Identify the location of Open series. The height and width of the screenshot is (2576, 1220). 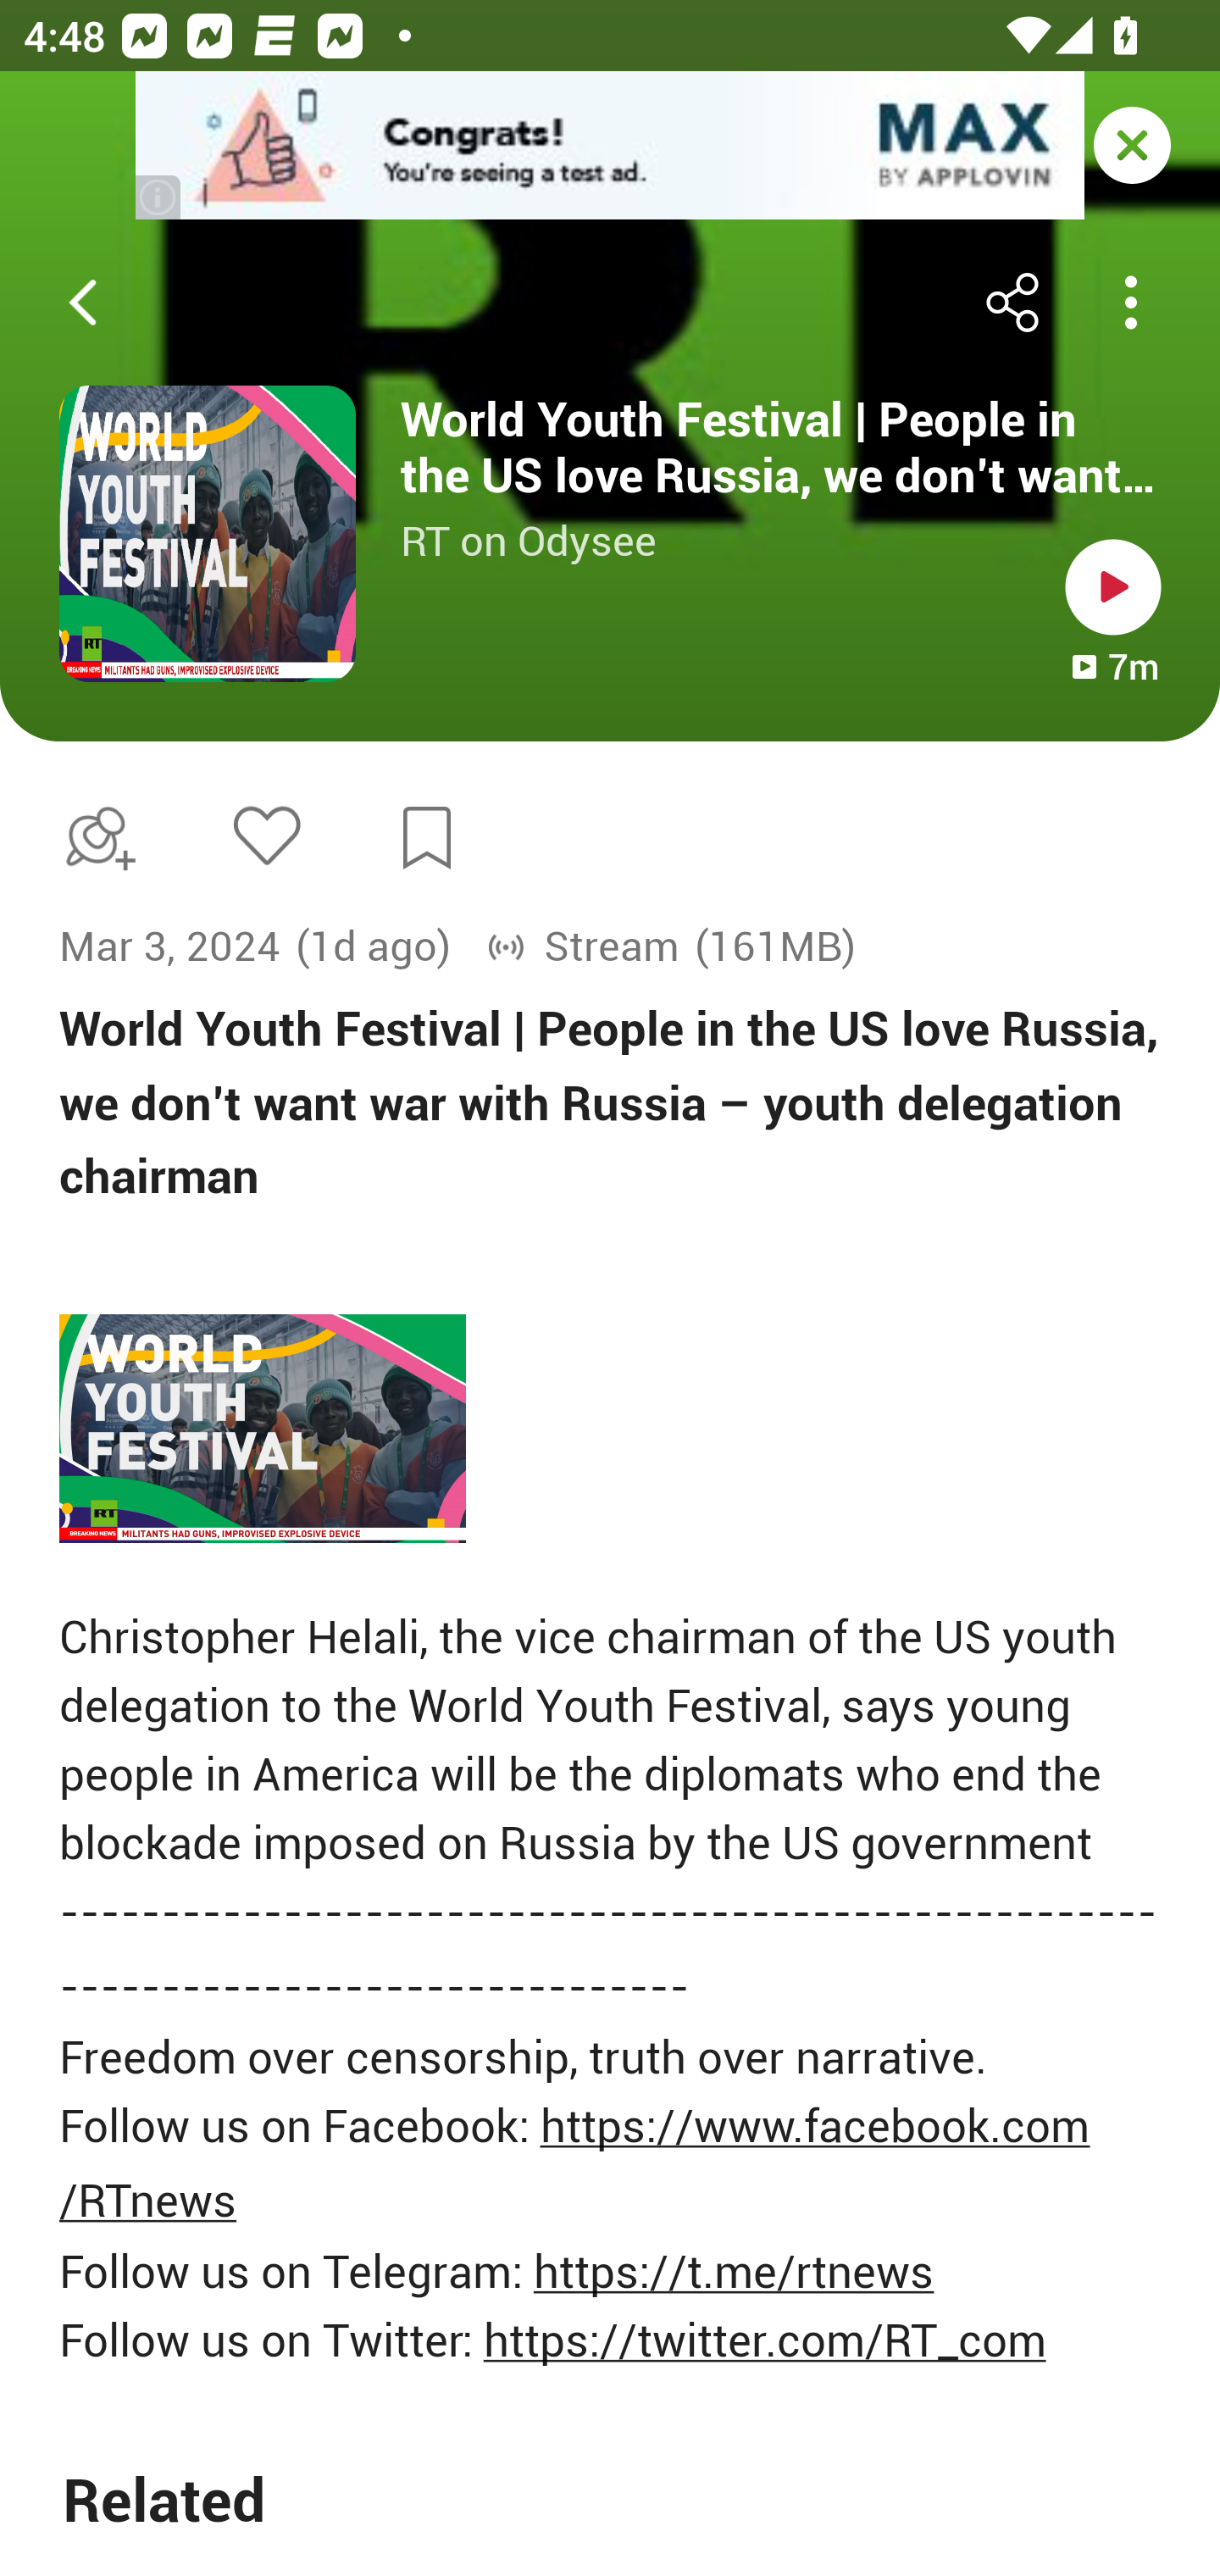
(208, 534).